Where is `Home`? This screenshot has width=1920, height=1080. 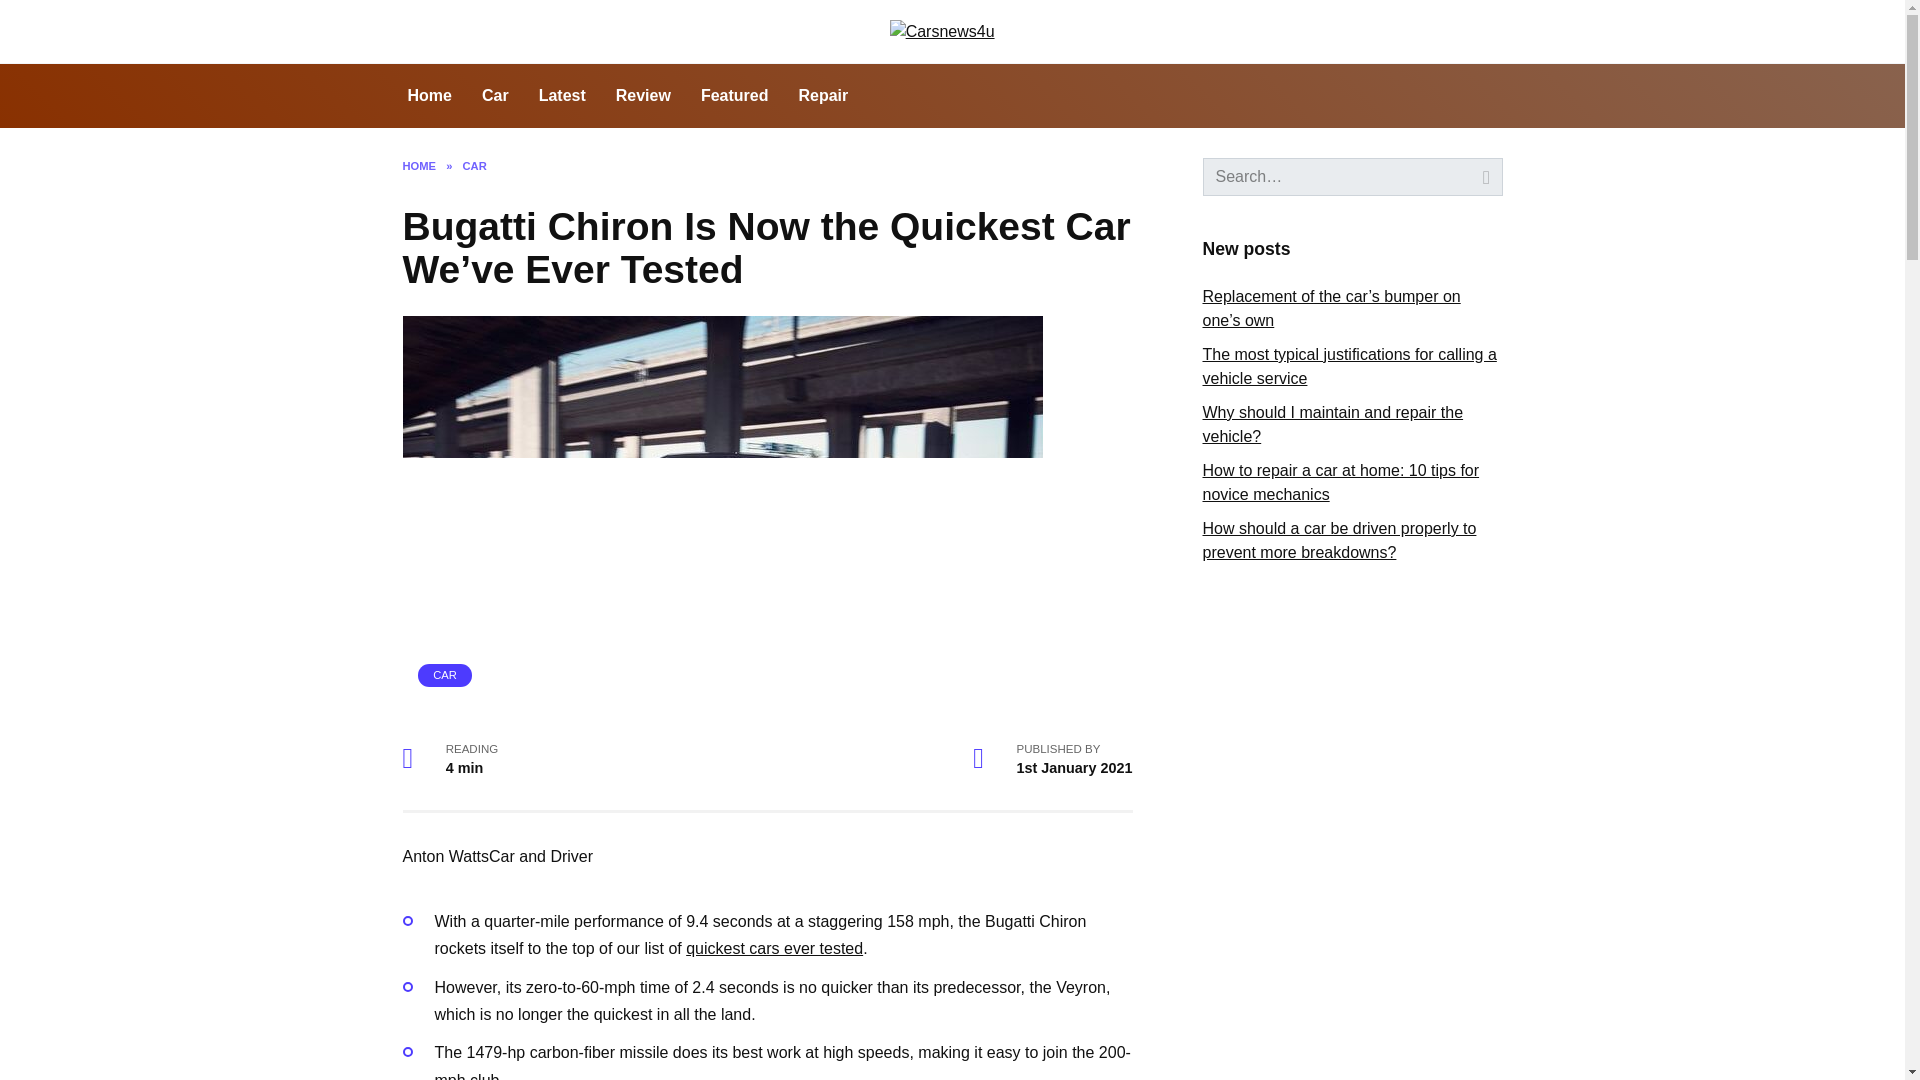 Home is located at coordinates (428, 96).